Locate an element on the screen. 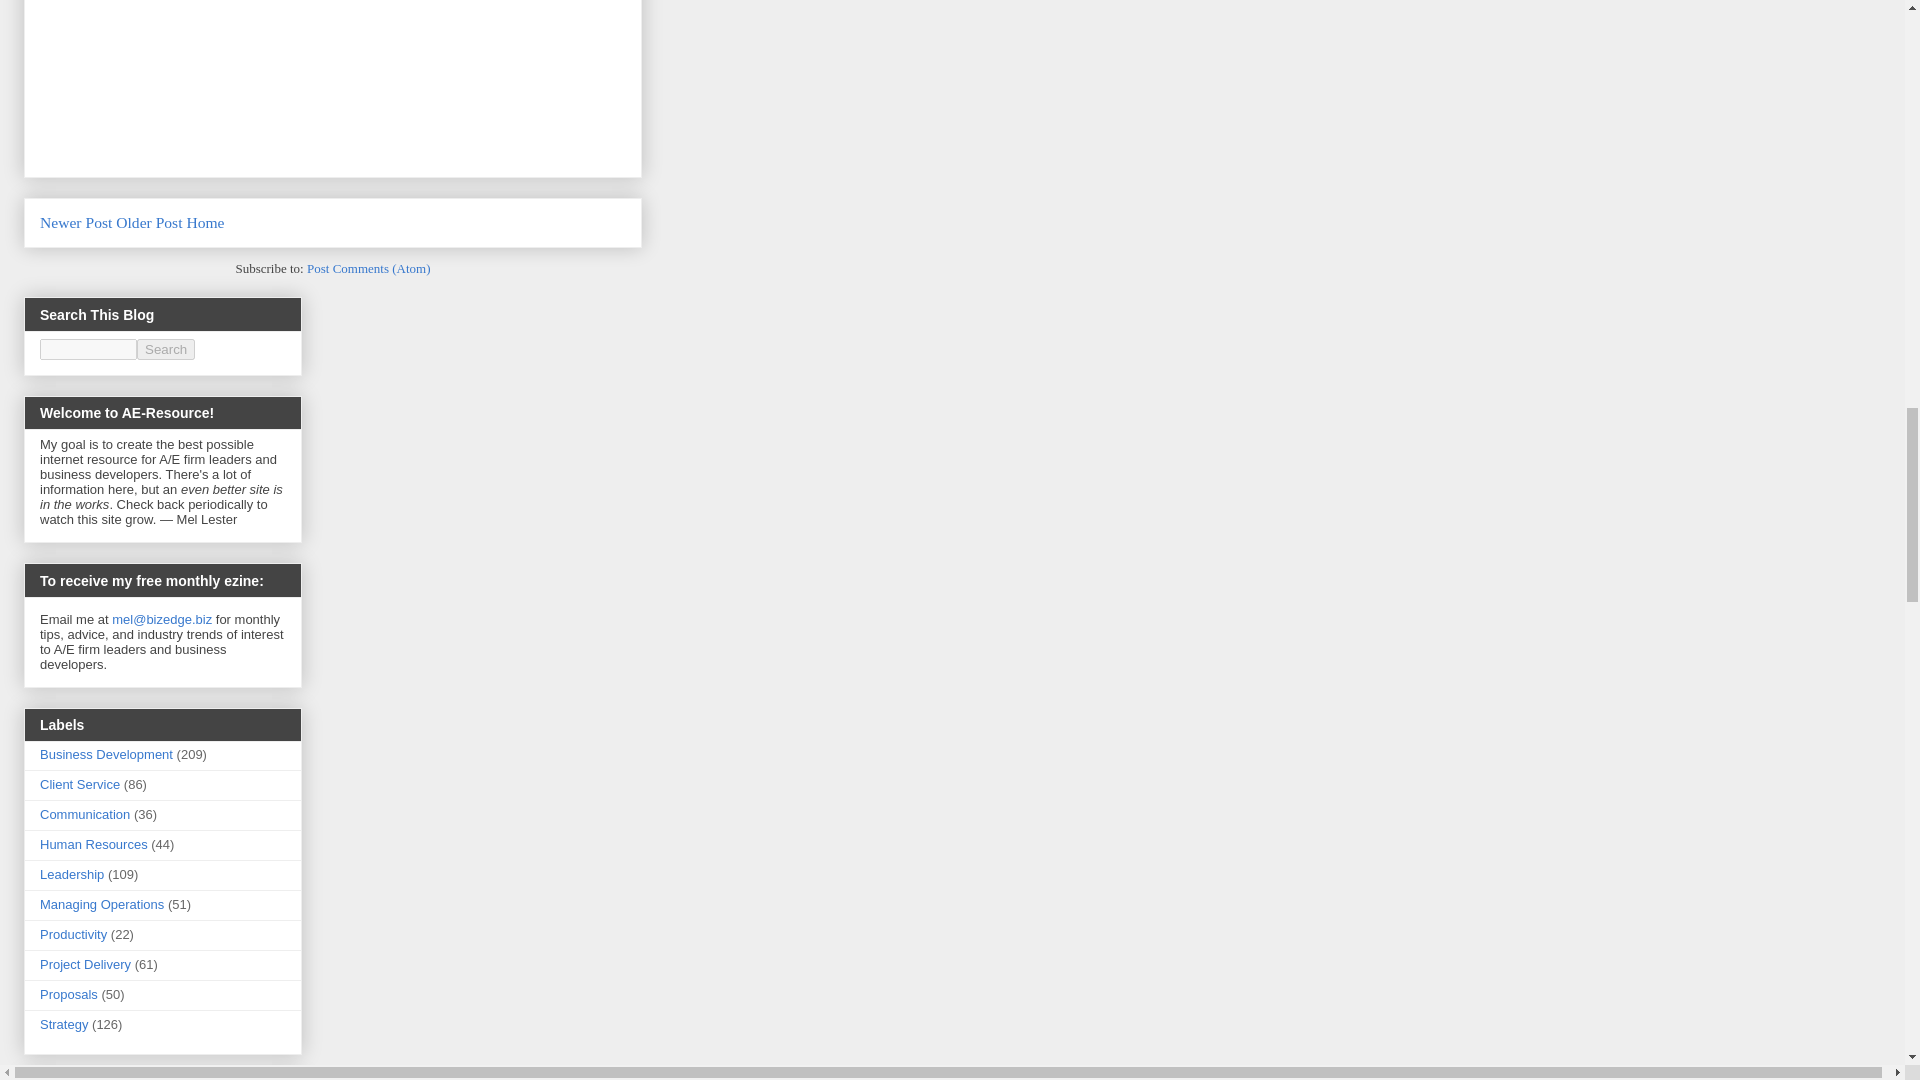 The width and height of the screenshot is (1920, 1080). Leadership is located at coordinates (72, 874).